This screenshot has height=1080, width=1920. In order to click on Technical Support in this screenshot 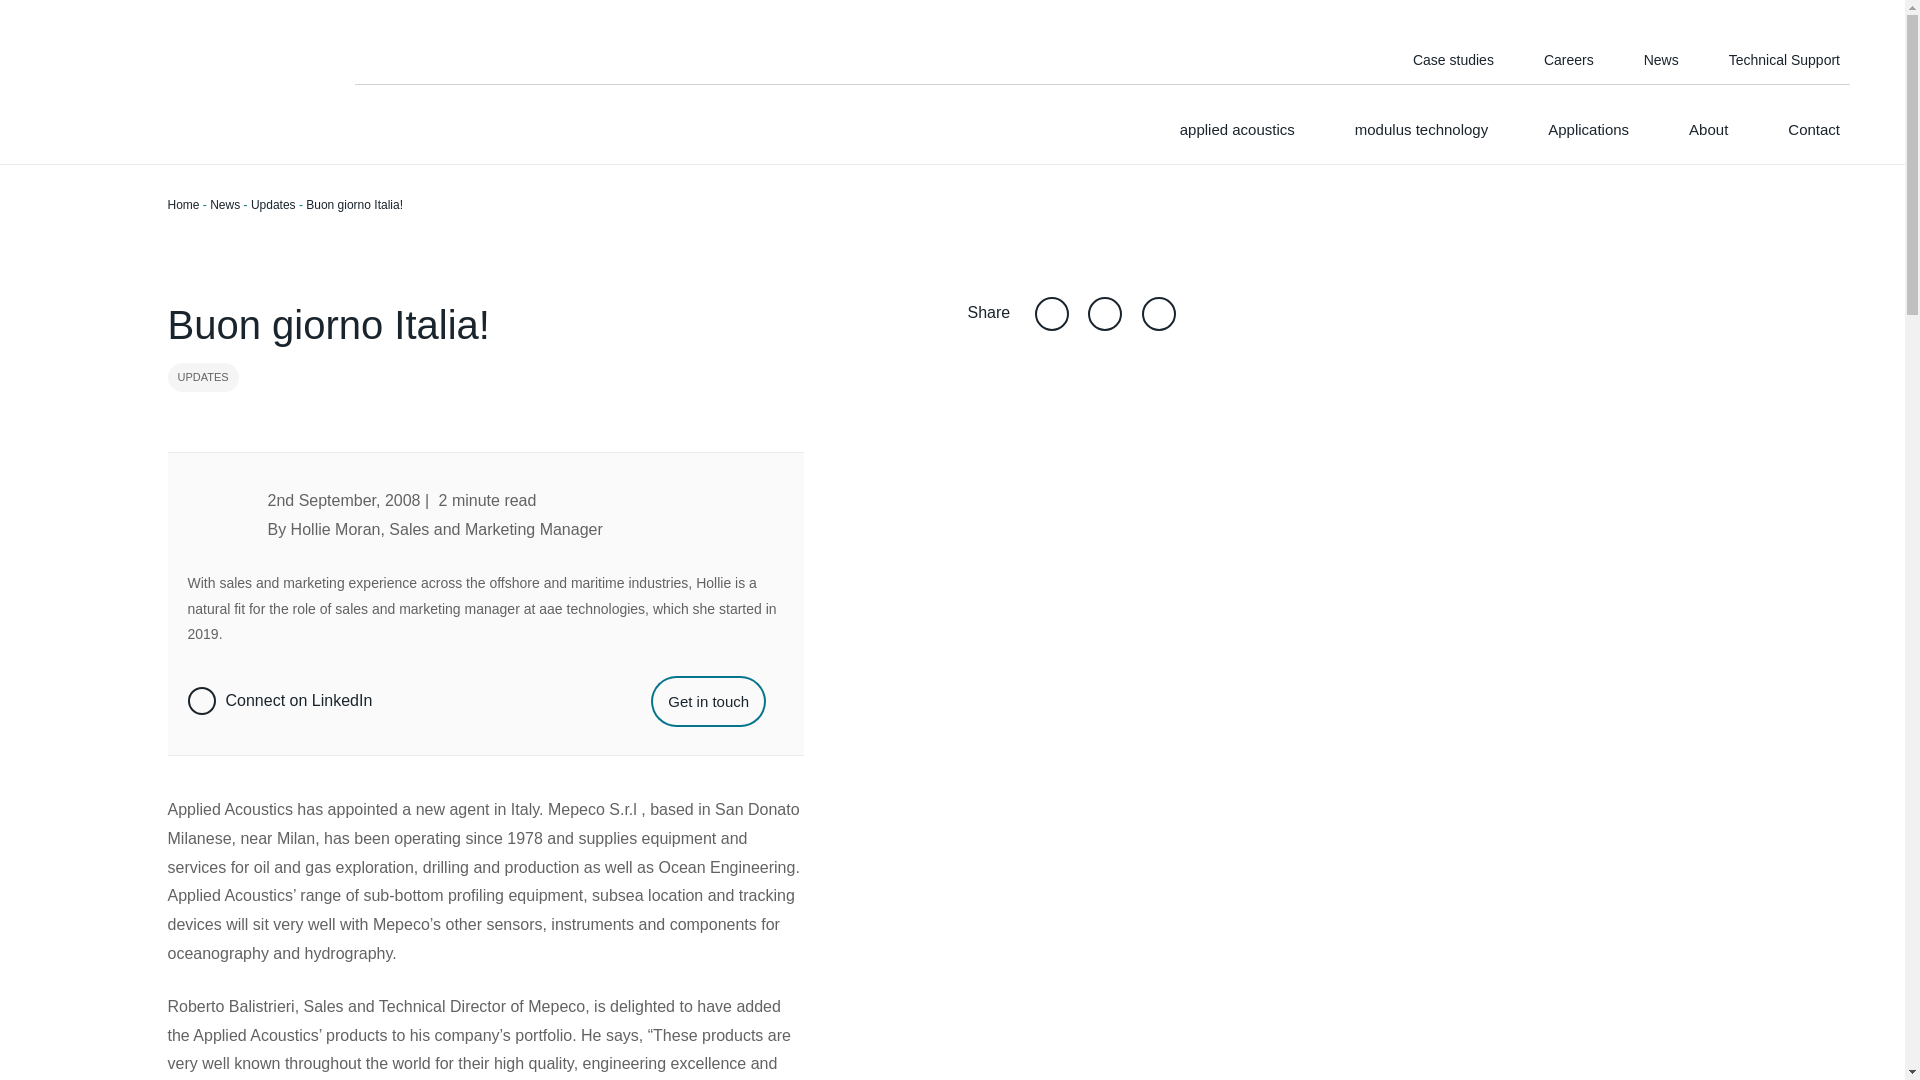, I will do `click(1784, 62)`.